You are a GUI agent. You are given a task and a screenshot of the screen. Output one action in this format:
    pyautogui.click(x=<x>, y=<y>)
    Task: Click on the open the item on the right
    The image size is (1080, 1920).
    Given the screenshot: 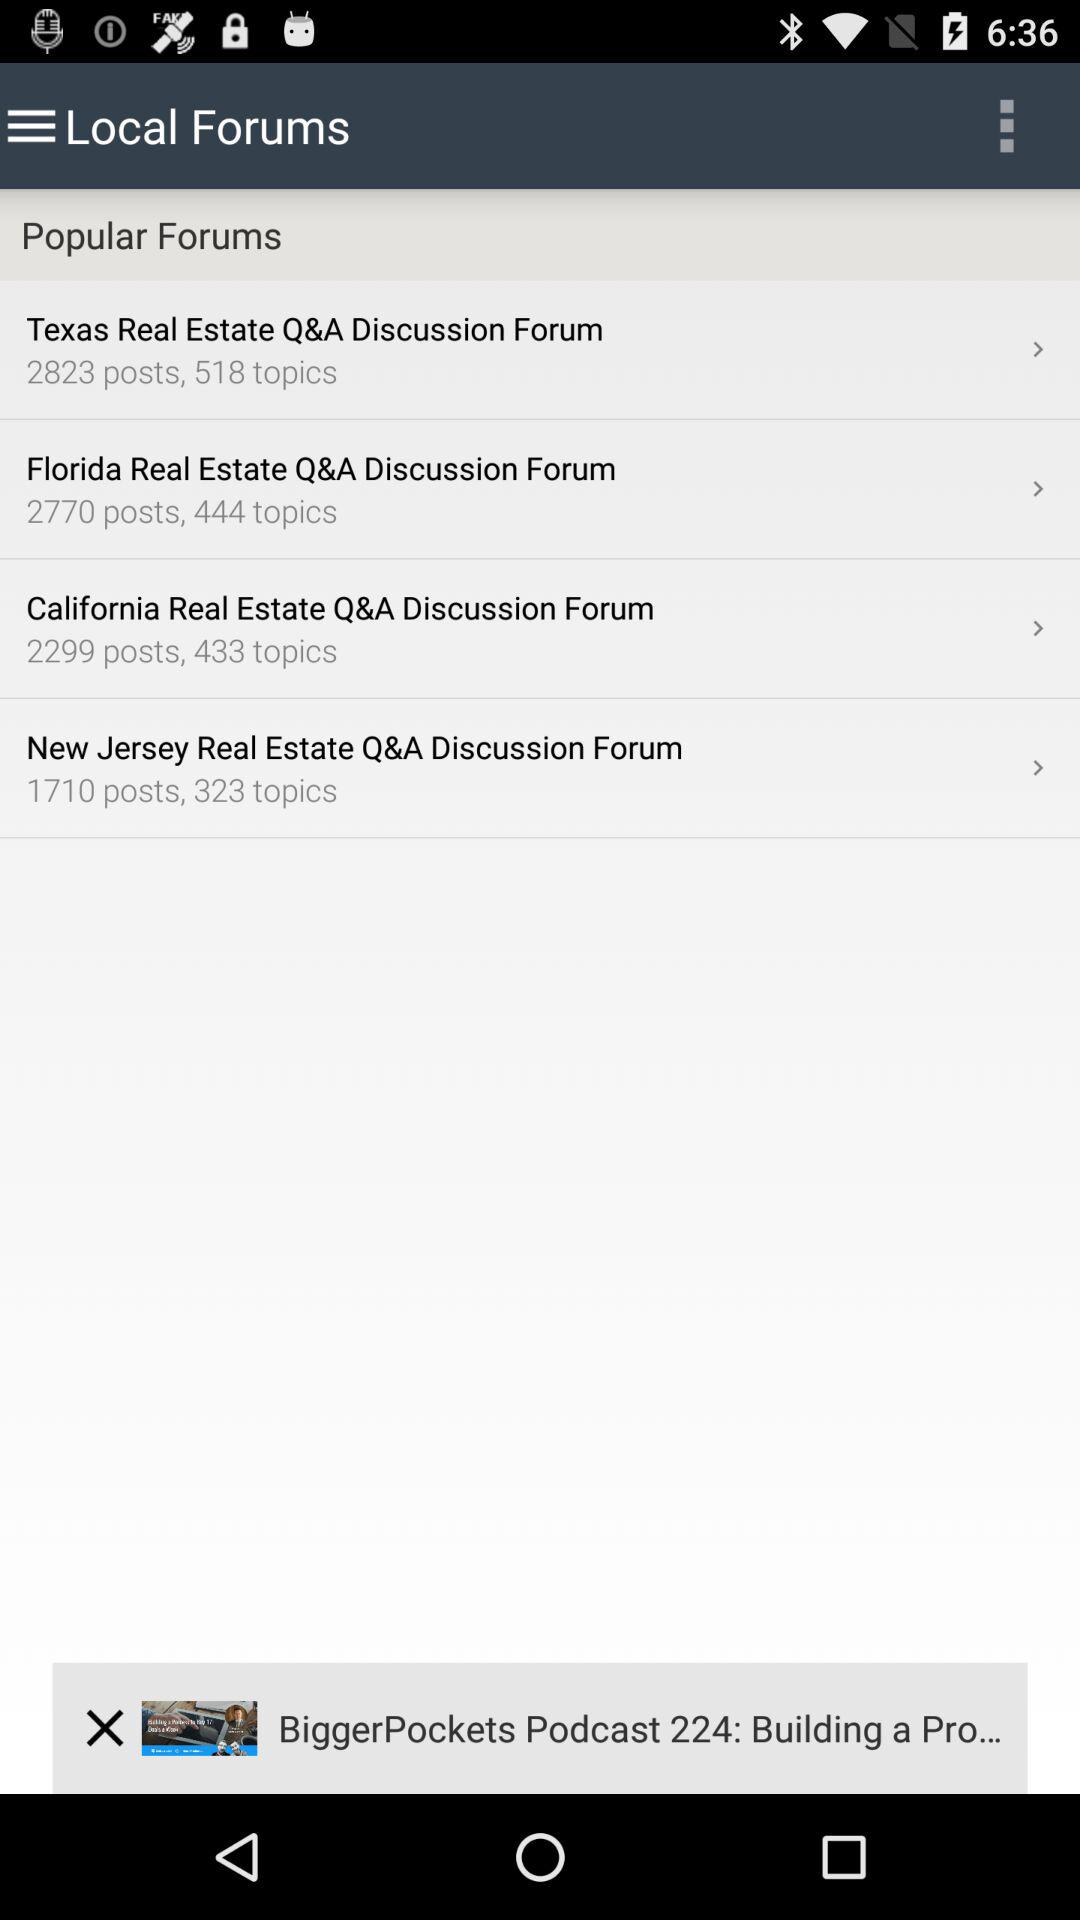 What is the action you would take?
    pyautogui.click(x=1038, y=768)
    